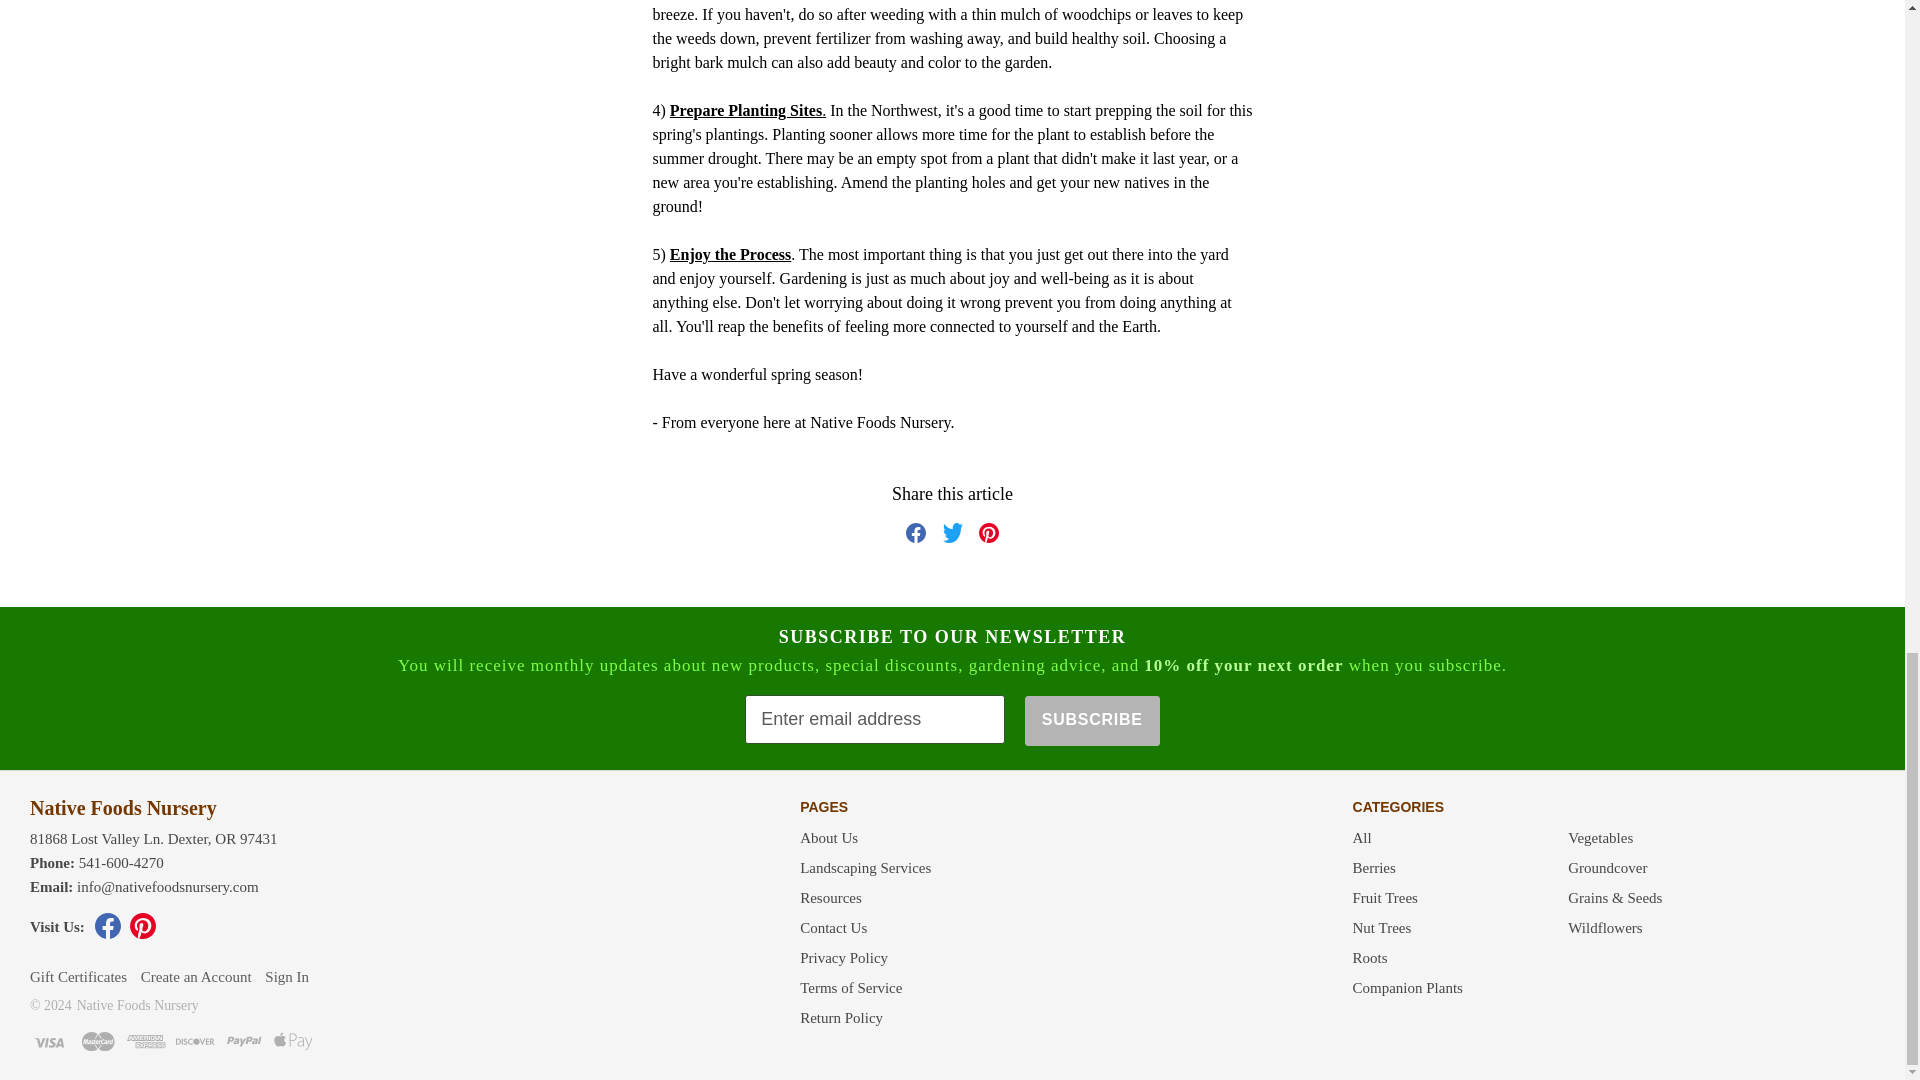  What do you see at coordinates (107, 933) in the screenshot?
I see `Facebook Page Link` at bounding box center [107, 933].